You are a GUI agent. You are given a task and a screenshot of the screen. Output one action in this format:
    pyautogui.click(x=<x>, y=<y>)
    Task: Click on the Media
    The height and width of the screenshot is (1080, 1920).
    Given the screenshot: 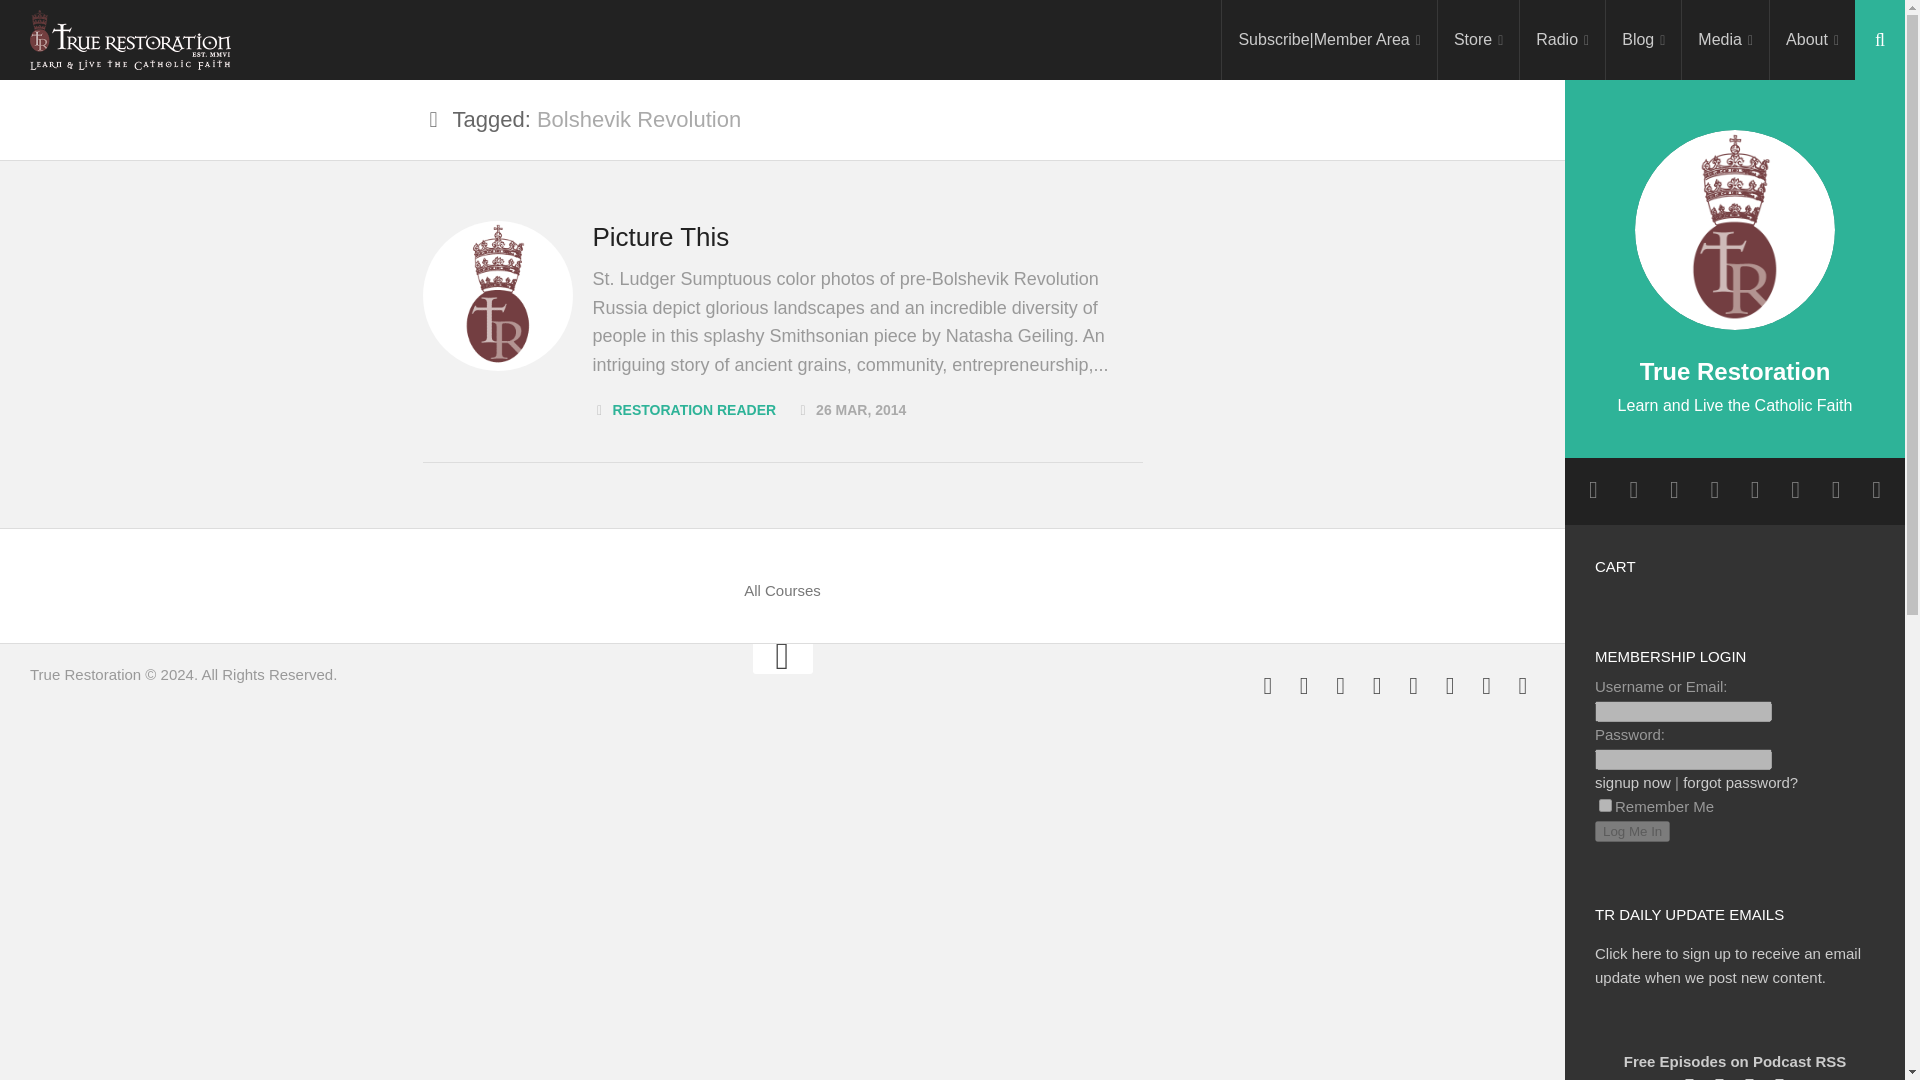 What is the action you would take?
    pyautogui.click(x=1724, y=40)
    